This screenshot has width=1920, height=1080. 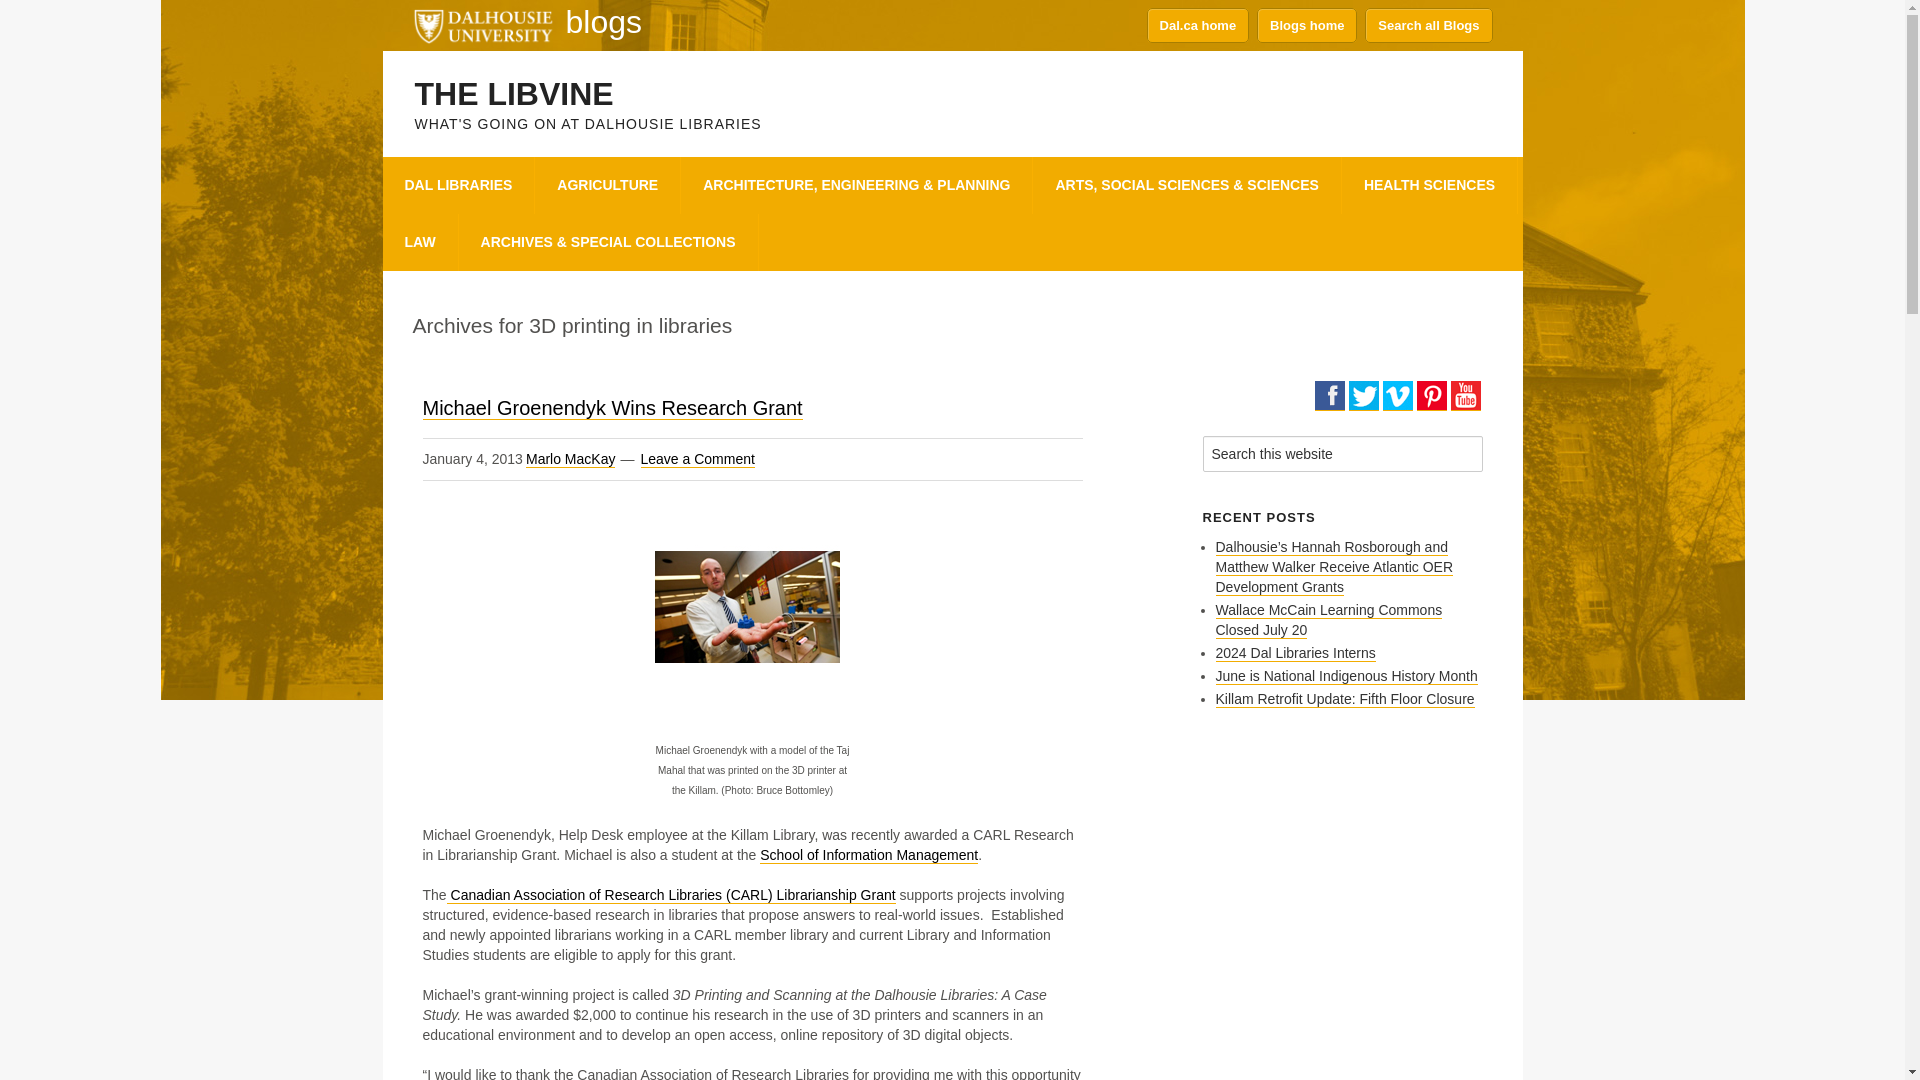 I want to click on School of Information Management, so click(x=868, y=855).